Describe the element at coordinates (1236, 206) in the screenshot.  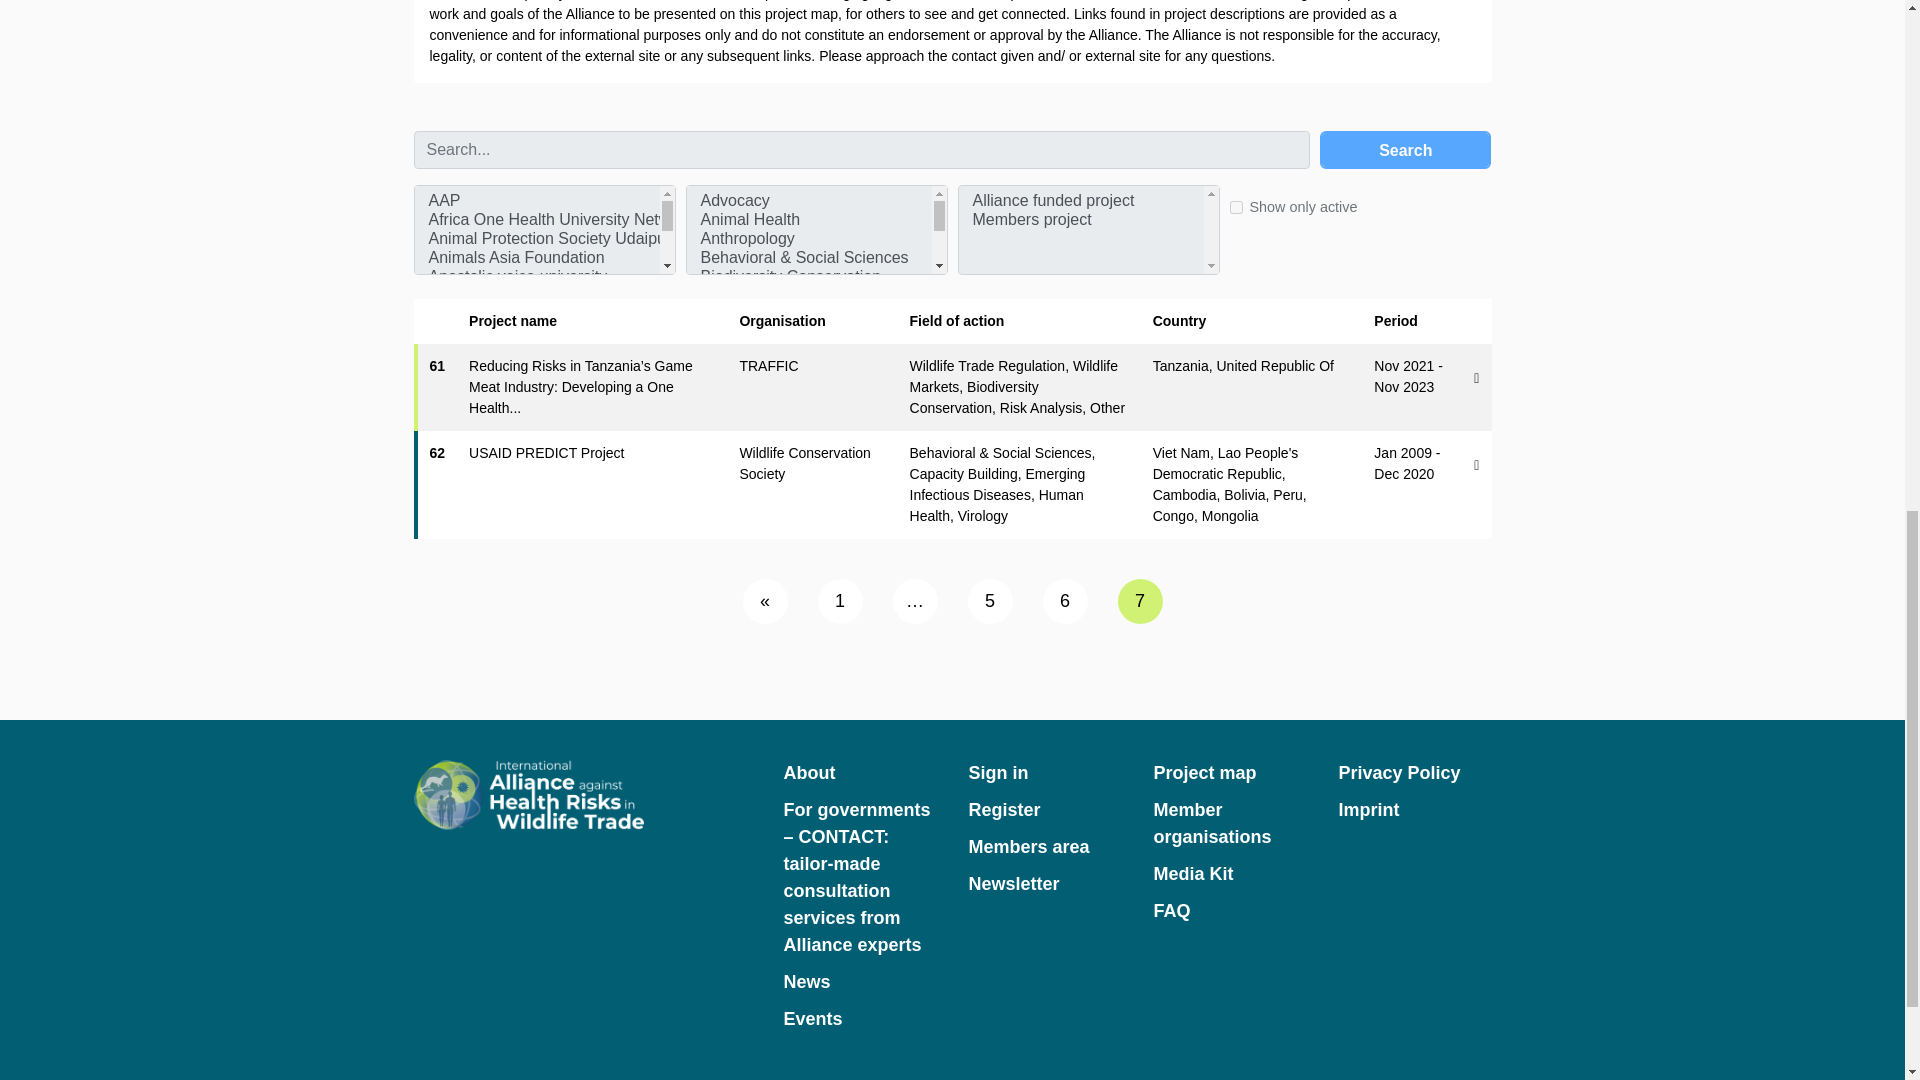
I see `true` at that location.